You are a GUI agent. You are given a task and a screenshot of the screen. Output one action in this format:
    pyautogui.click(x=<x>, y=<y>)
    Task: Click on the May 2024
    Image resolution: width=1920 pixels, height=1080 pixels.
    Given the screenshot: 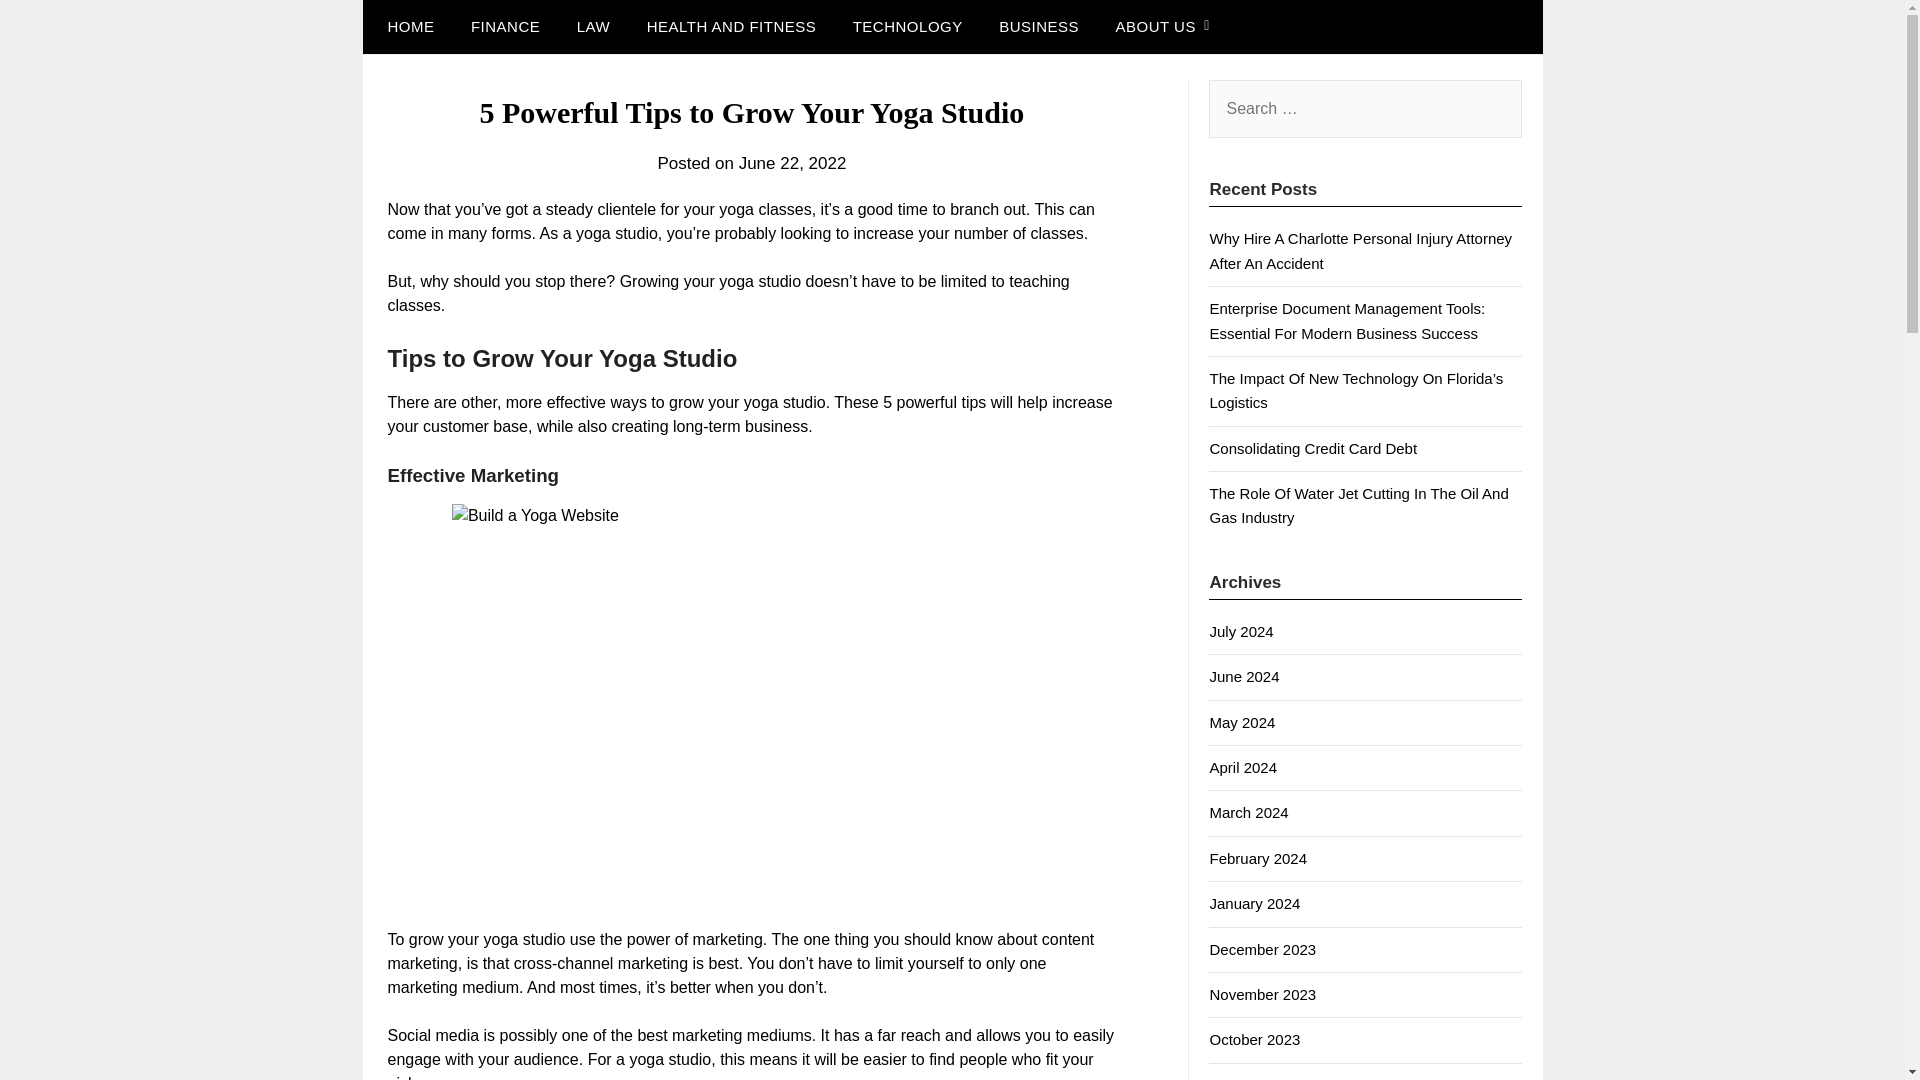 What is the action you would take?
    pyautogui.click(x=1242, y=722)
    